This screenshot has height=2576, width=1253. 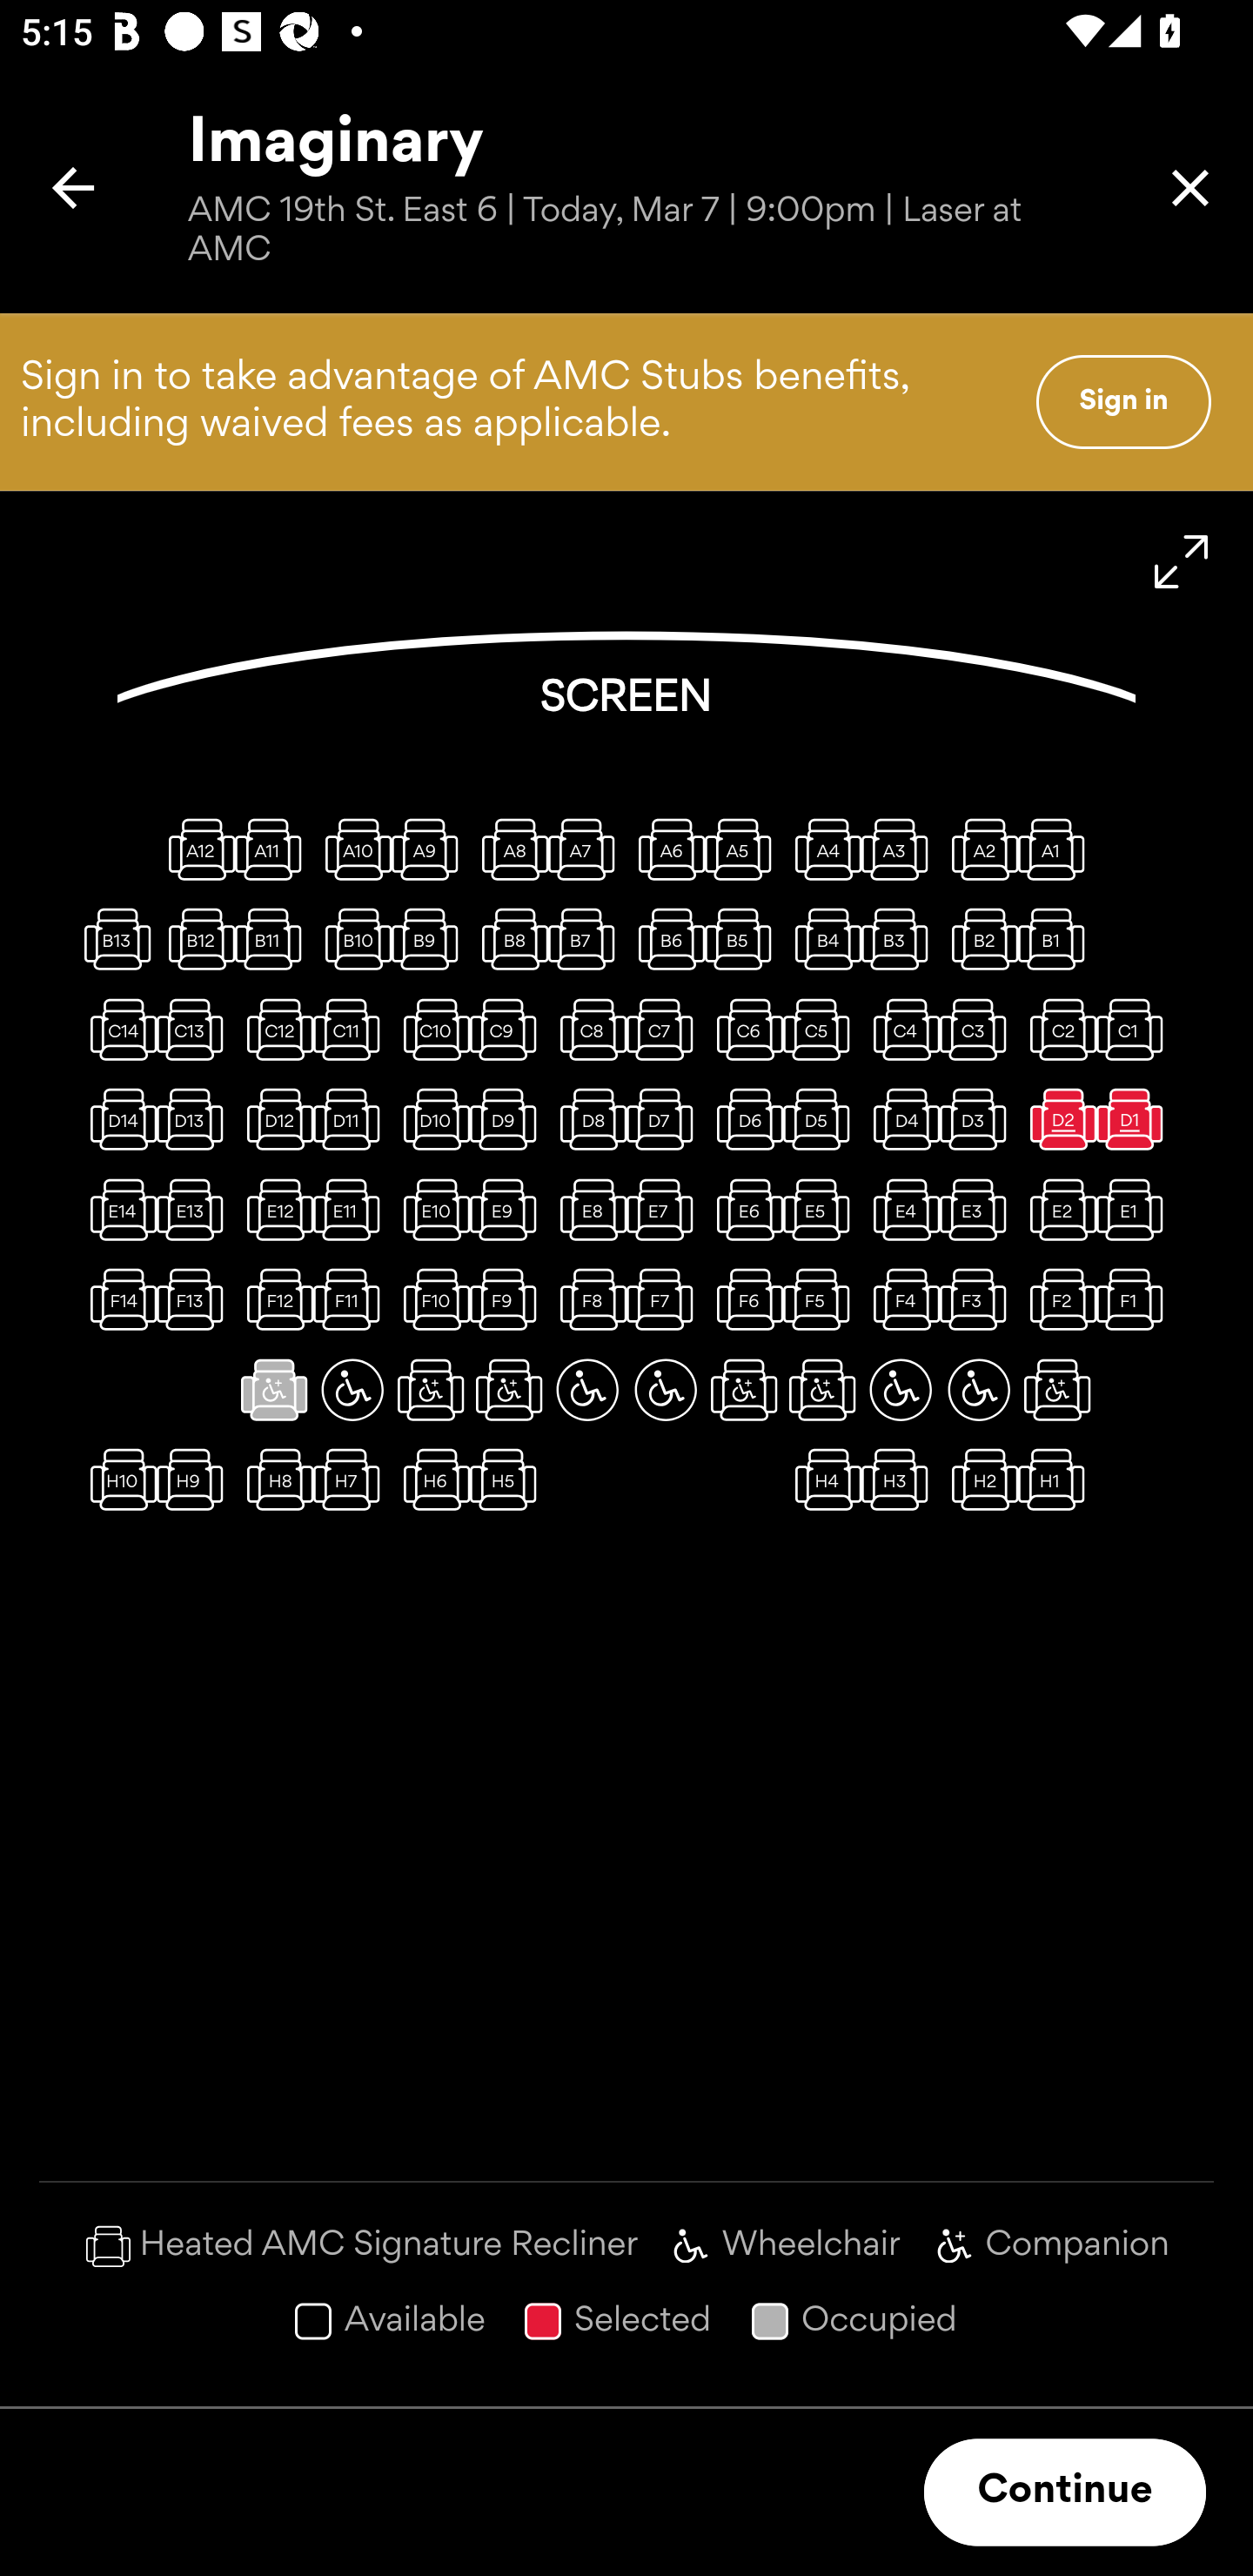 I want to click on H2, Regular seat, available, so click(x=978, y=1479).